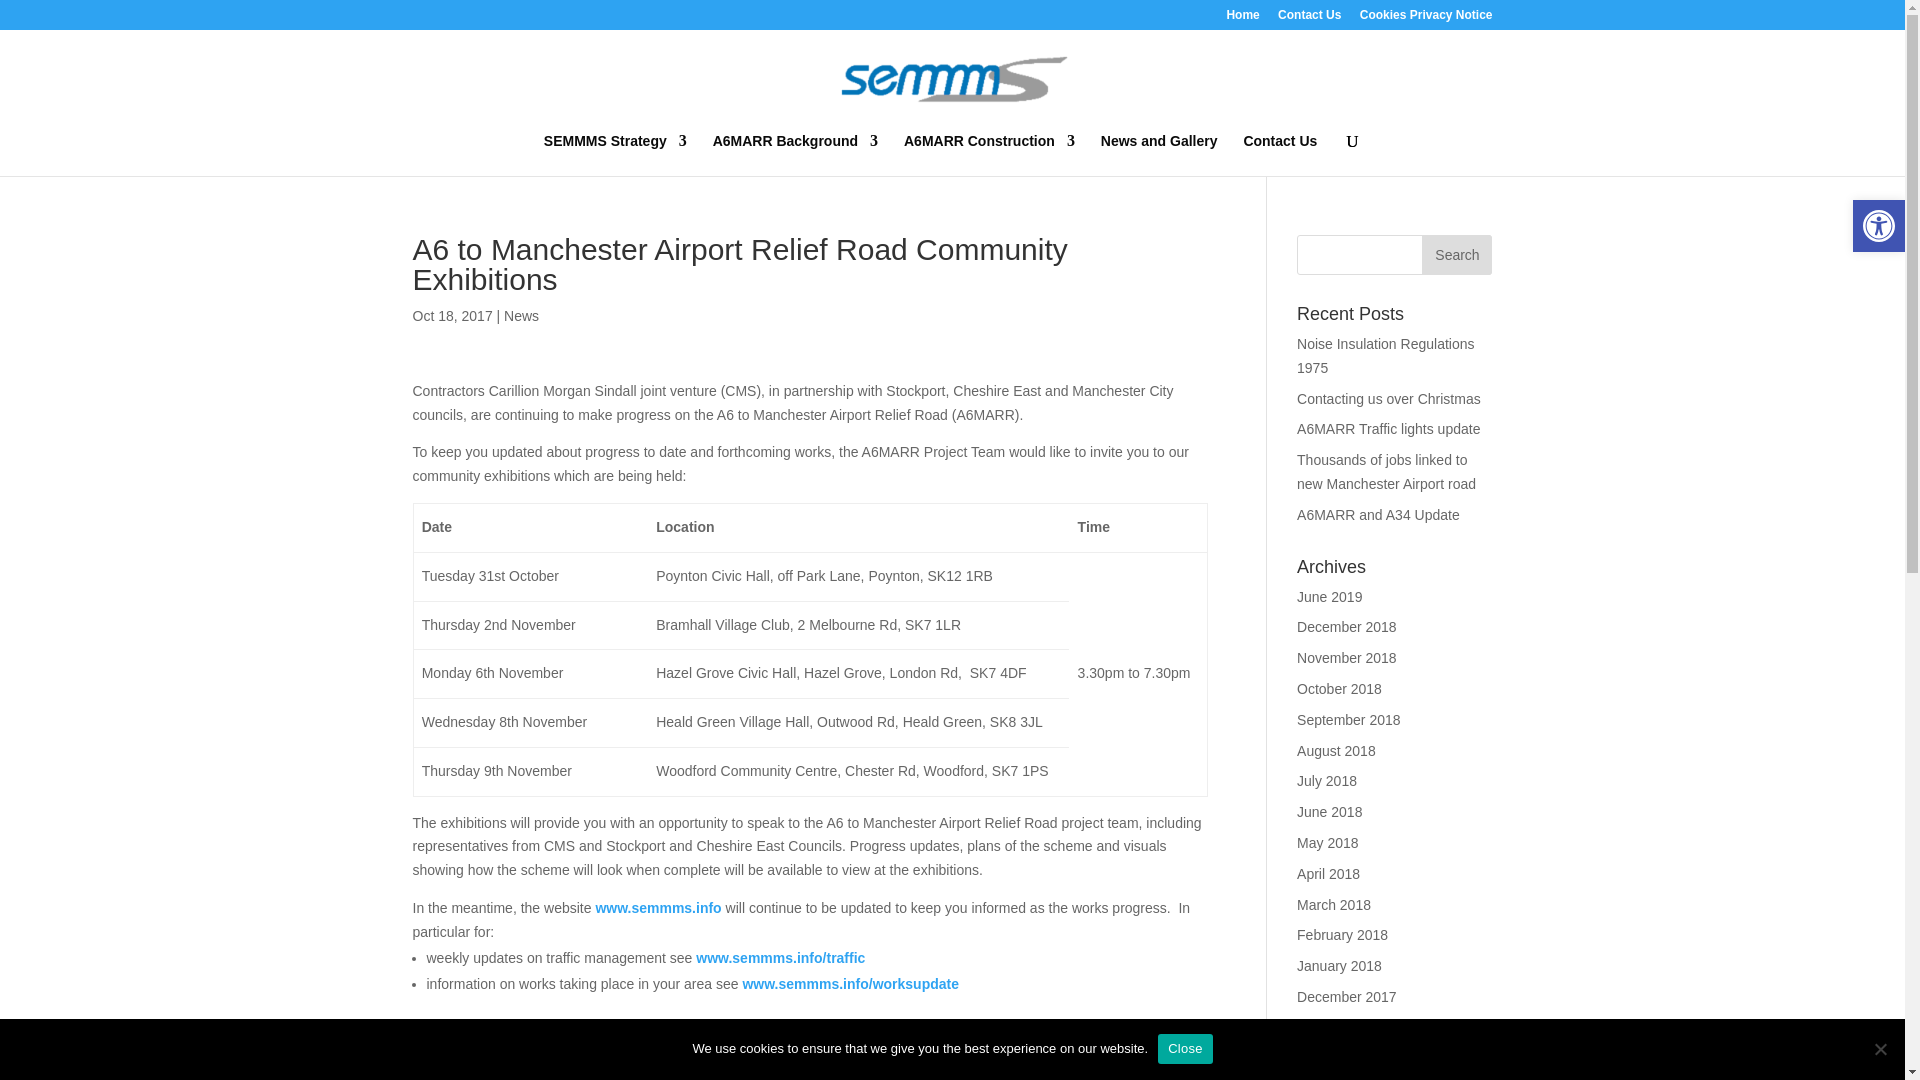 The image size is (1920, 1080). Describe the element at coordinates (1426, 19) in the screenshot. I see `Cookies Privacy Notice` at that location.